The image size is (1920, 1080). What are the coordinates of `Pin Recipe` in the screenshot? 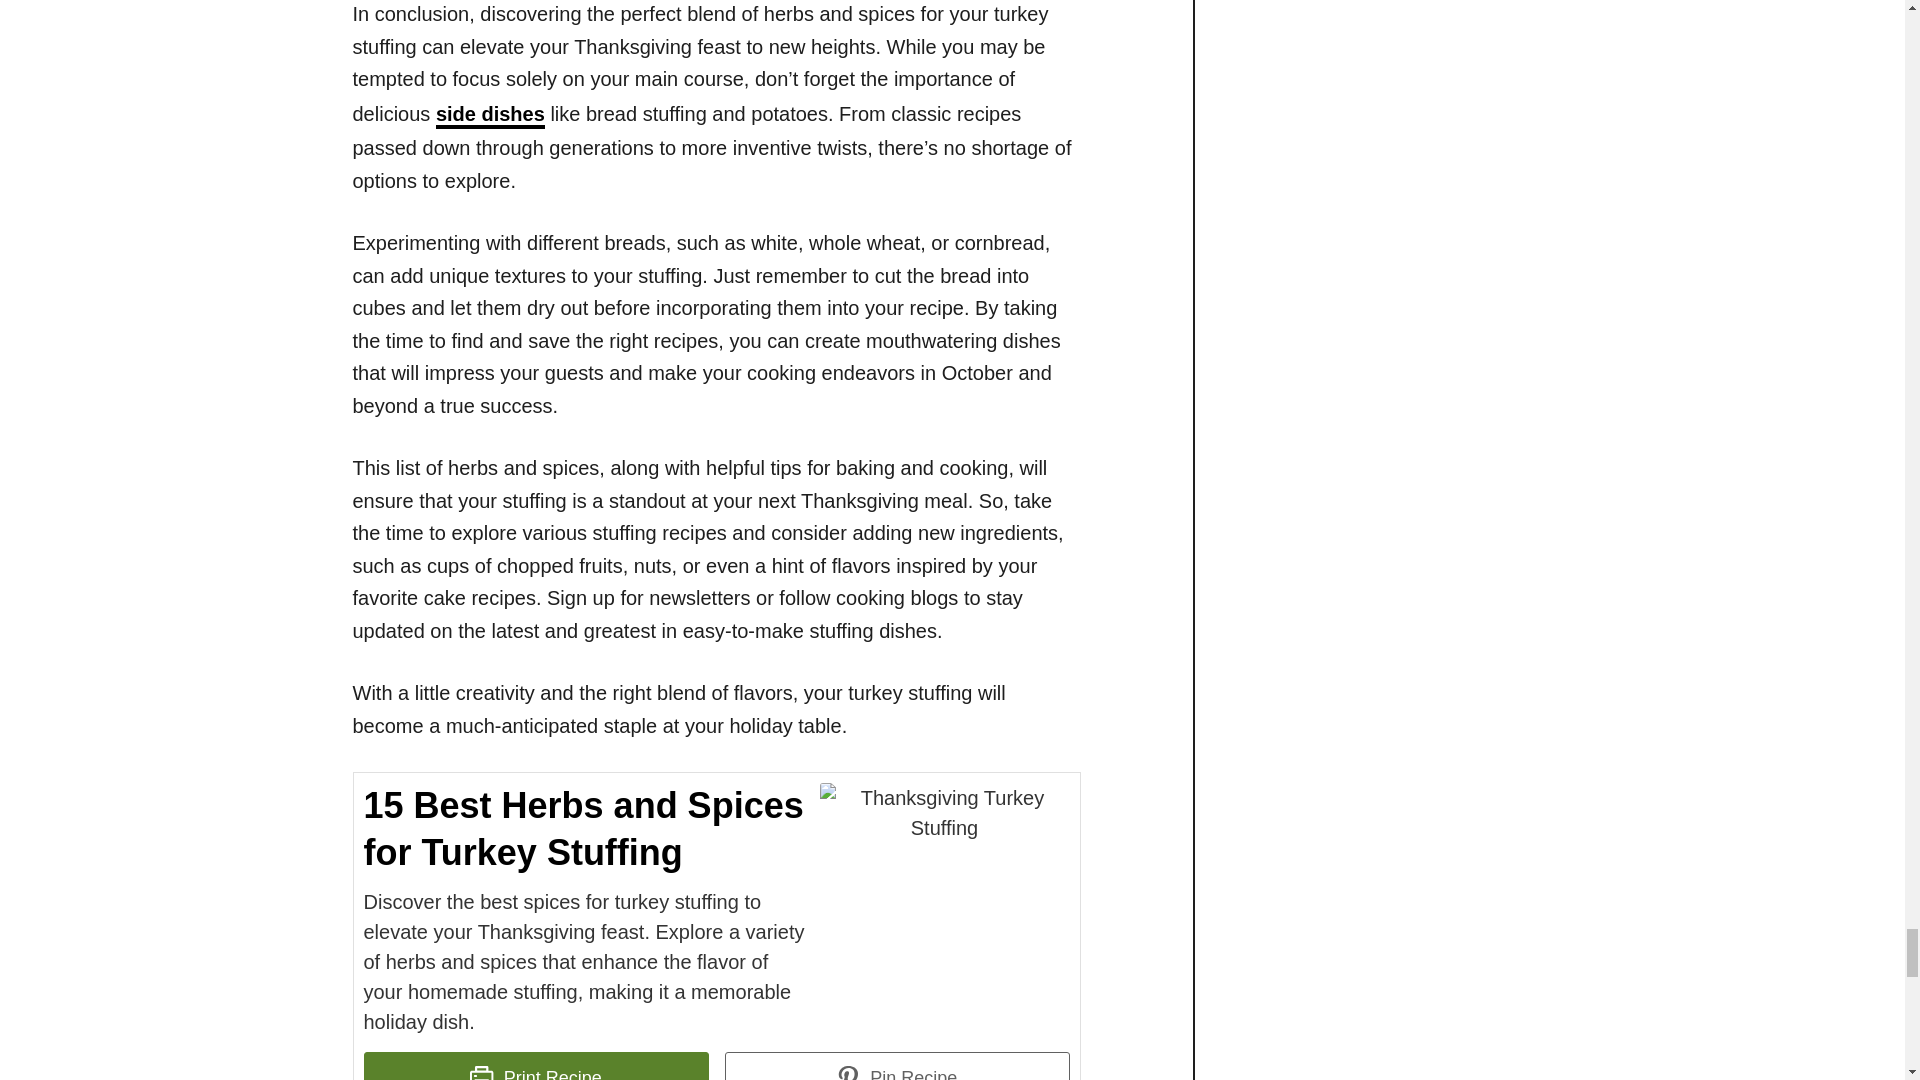 It's located at (896, 1066).